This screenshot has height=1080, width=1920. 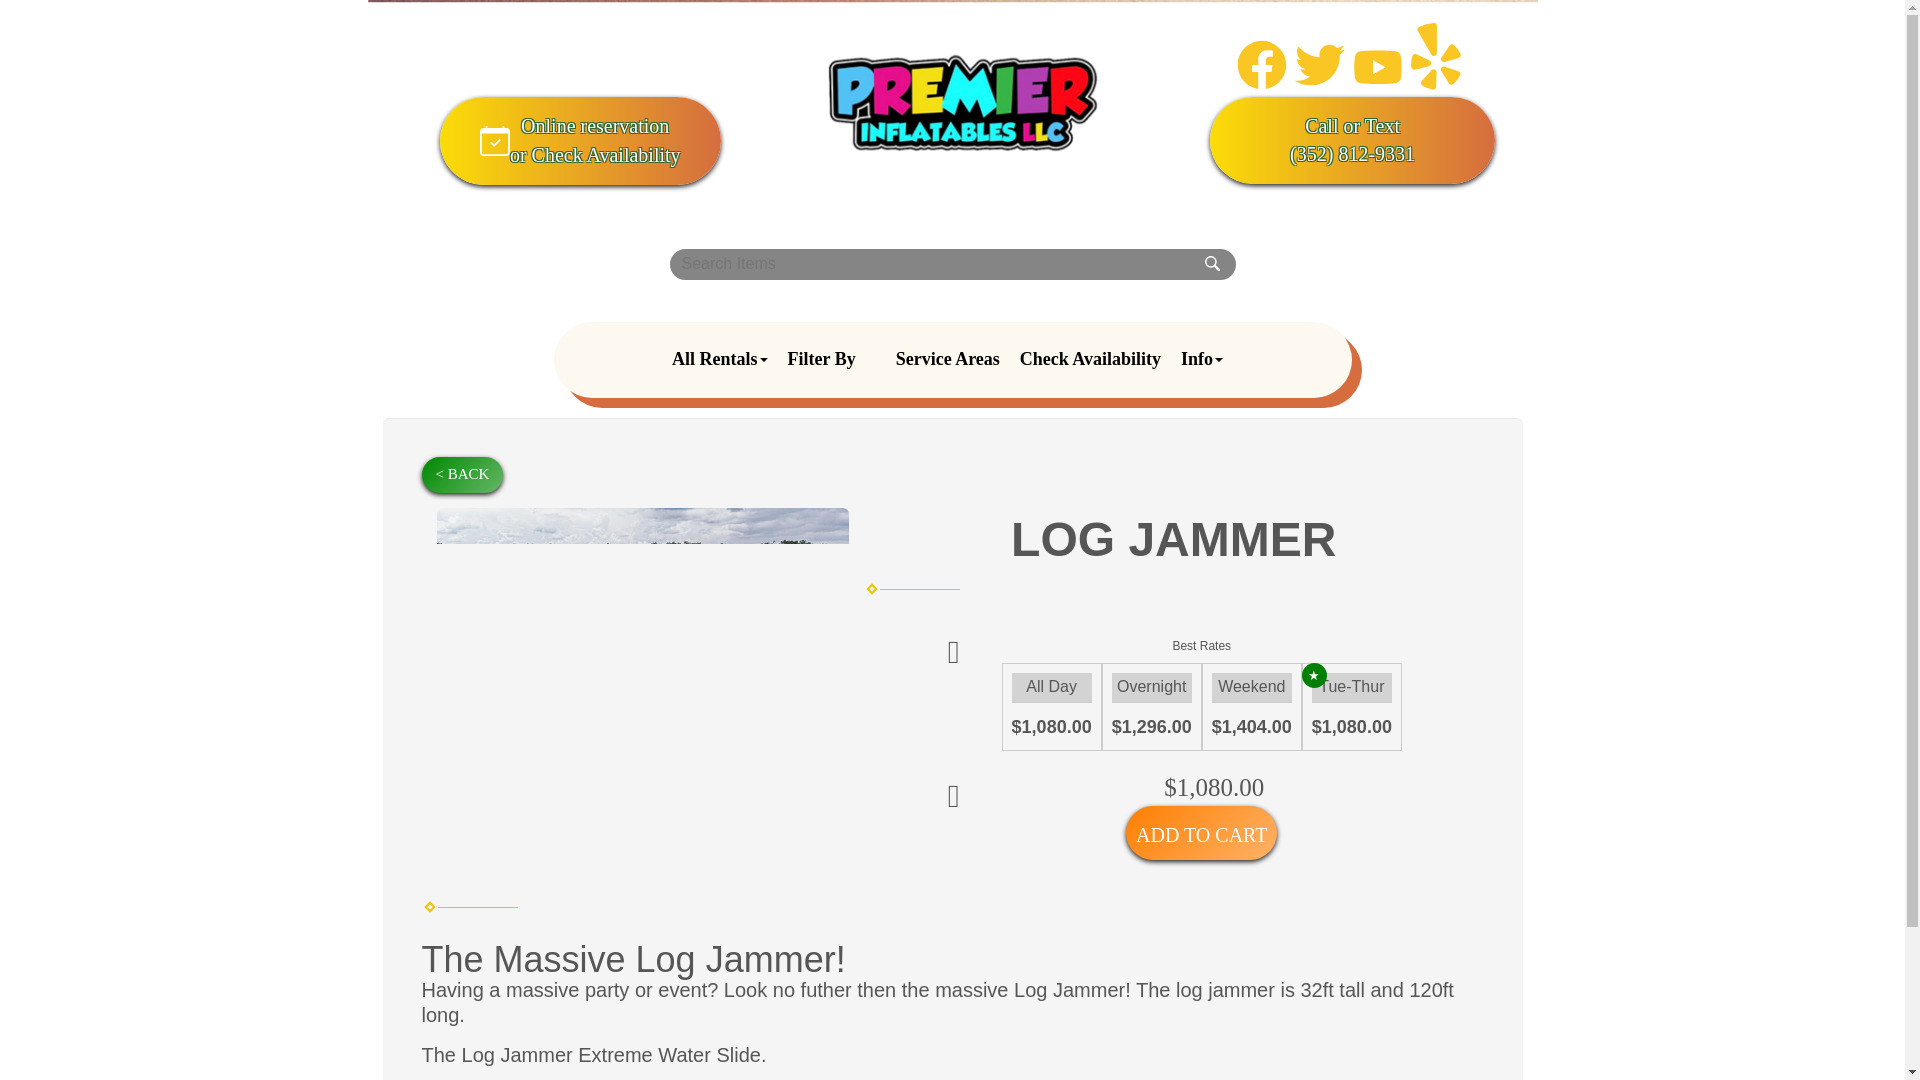 I want to click on Premier Inflatables LLC Facebook, so click(x=1352, y=126).